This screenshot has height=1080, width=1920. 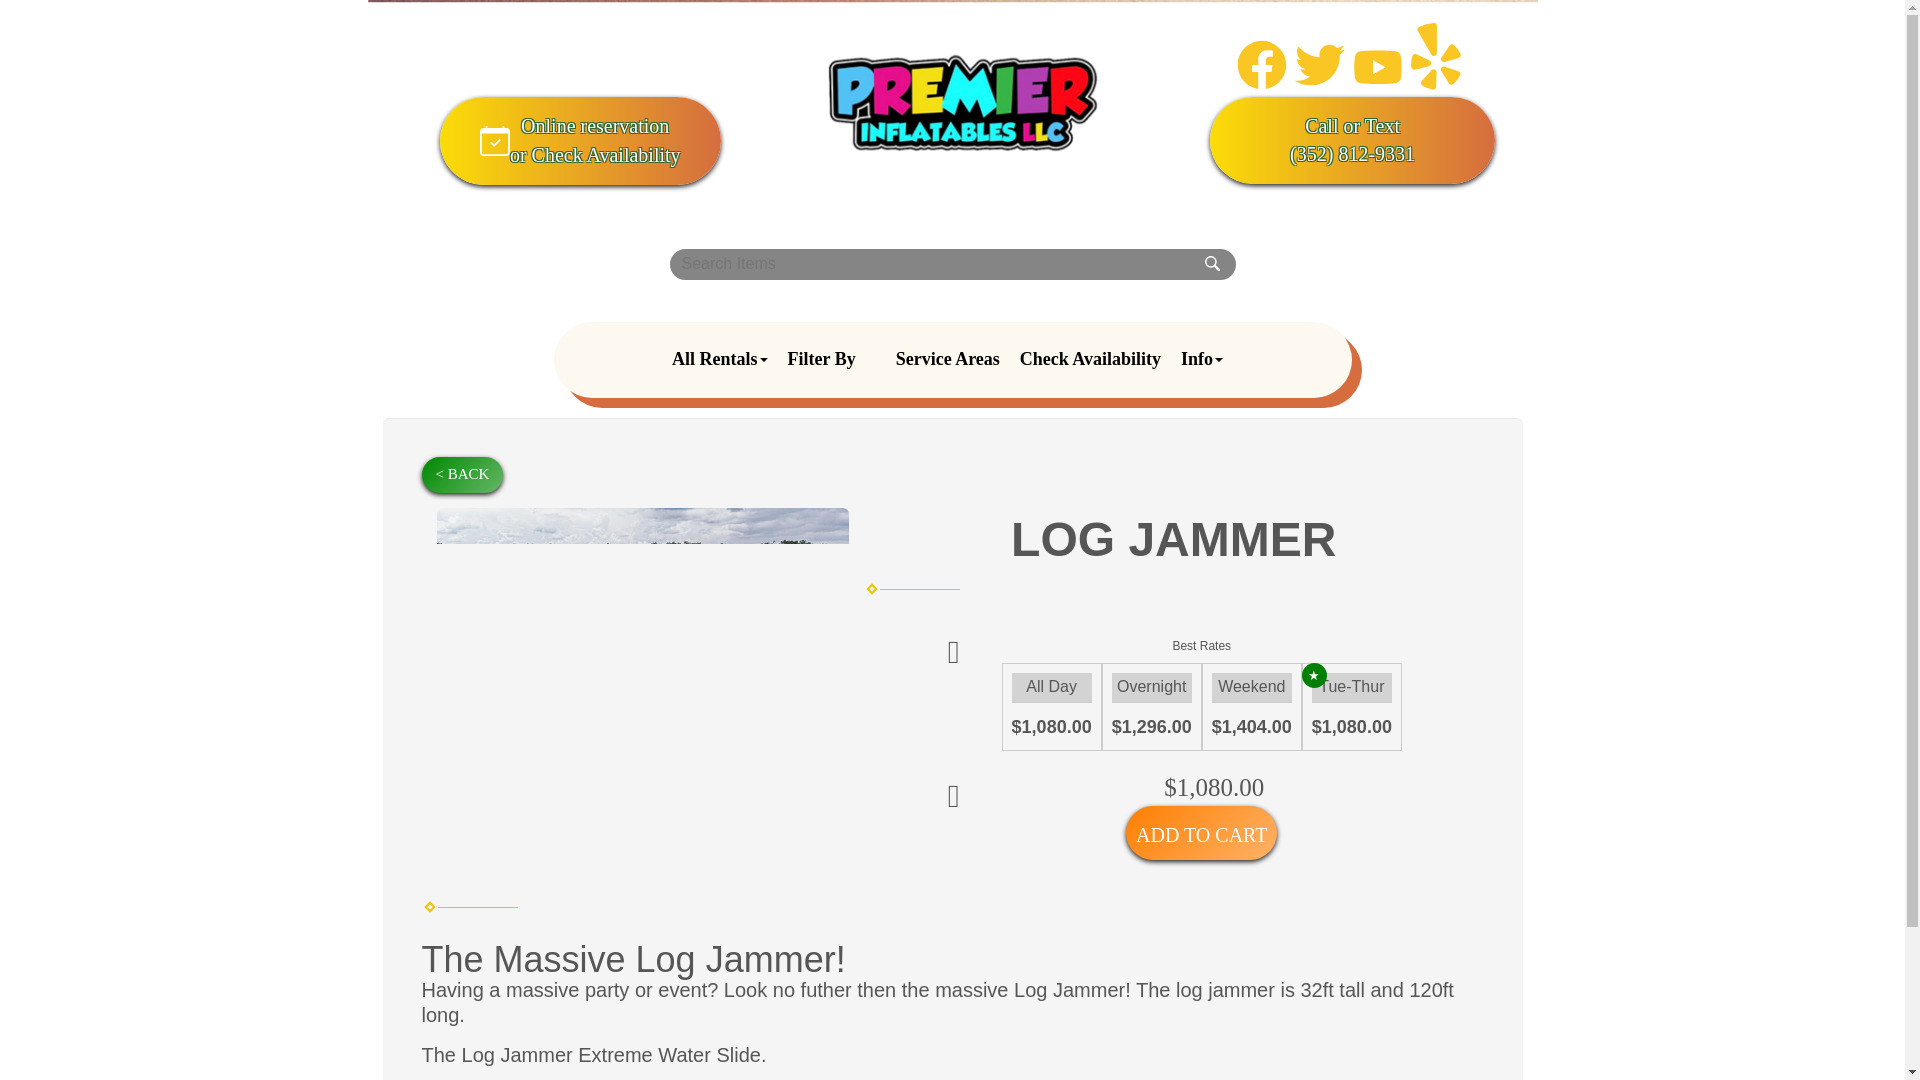 I want to click on Premier Inflatables LLC Facebook, so click(x=1352, y=126).